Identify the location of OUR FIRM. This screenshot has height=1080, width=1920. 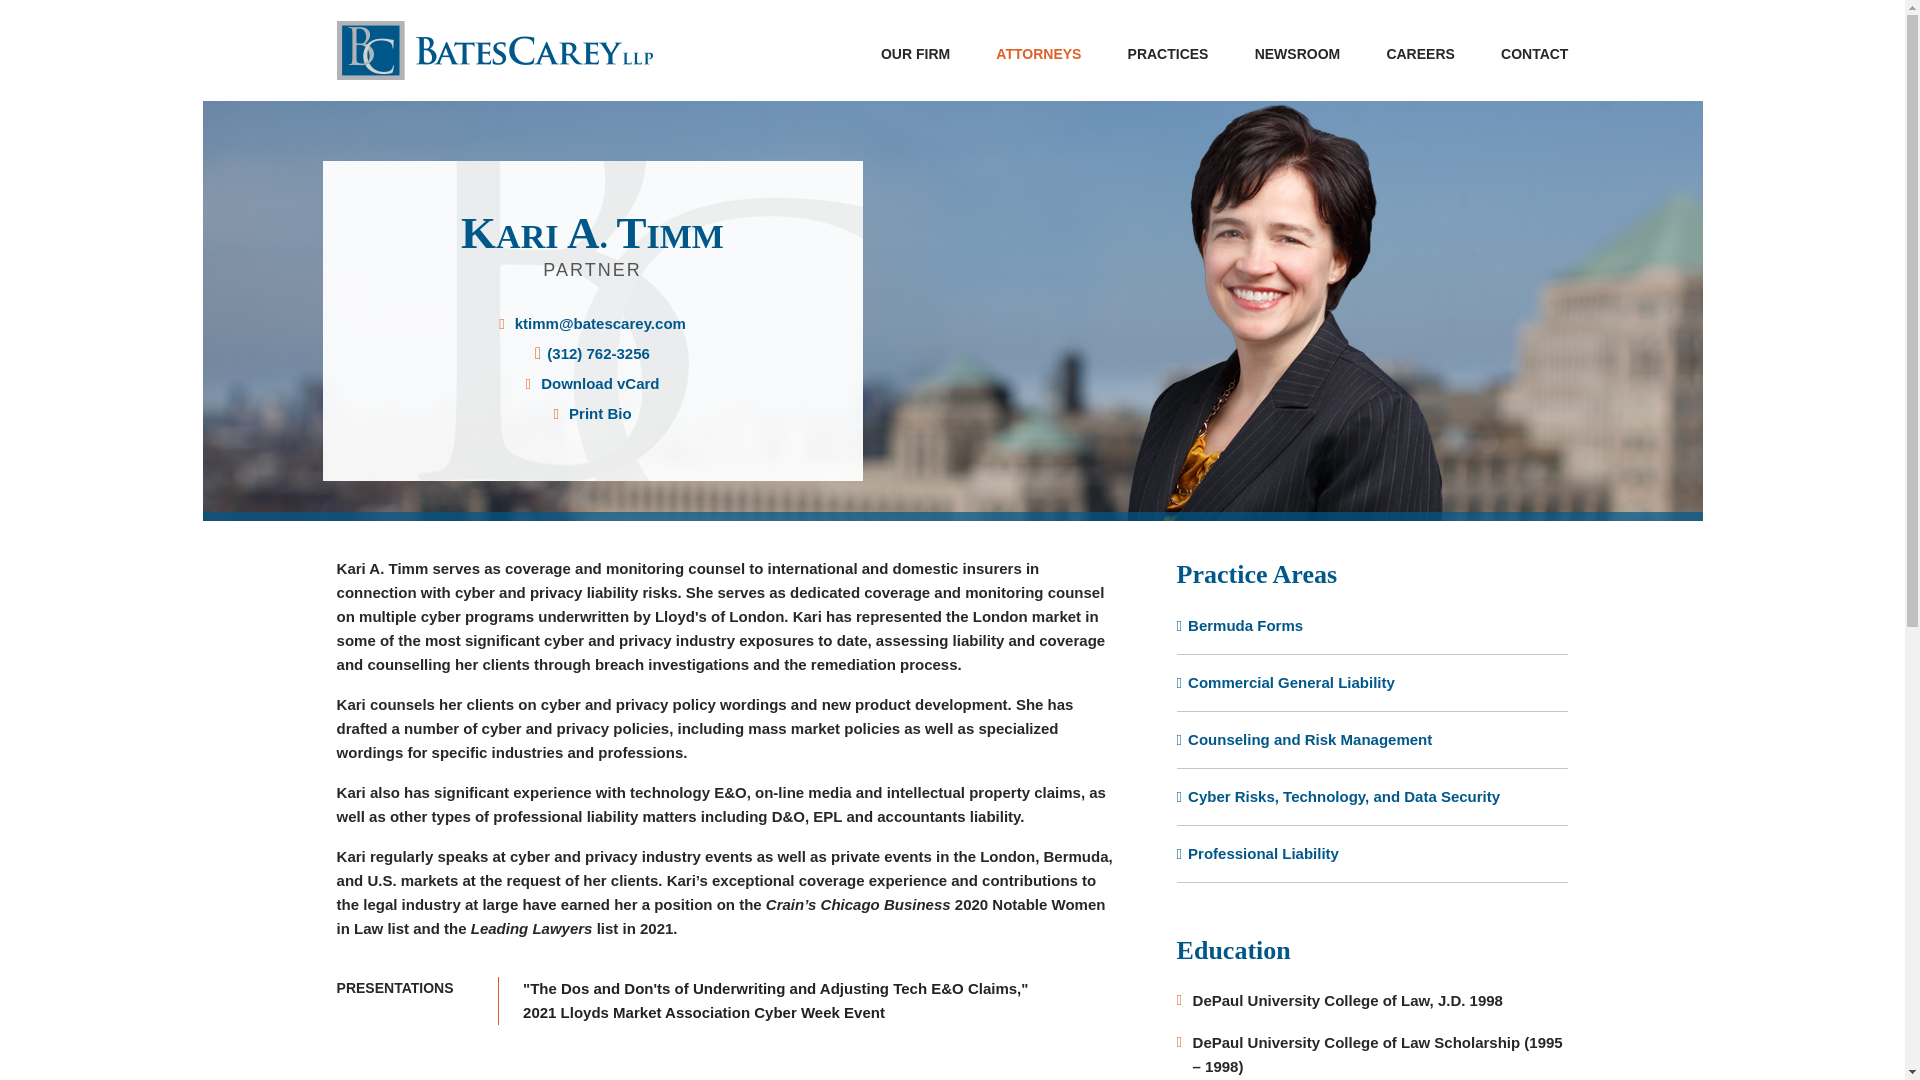
(916, 54).